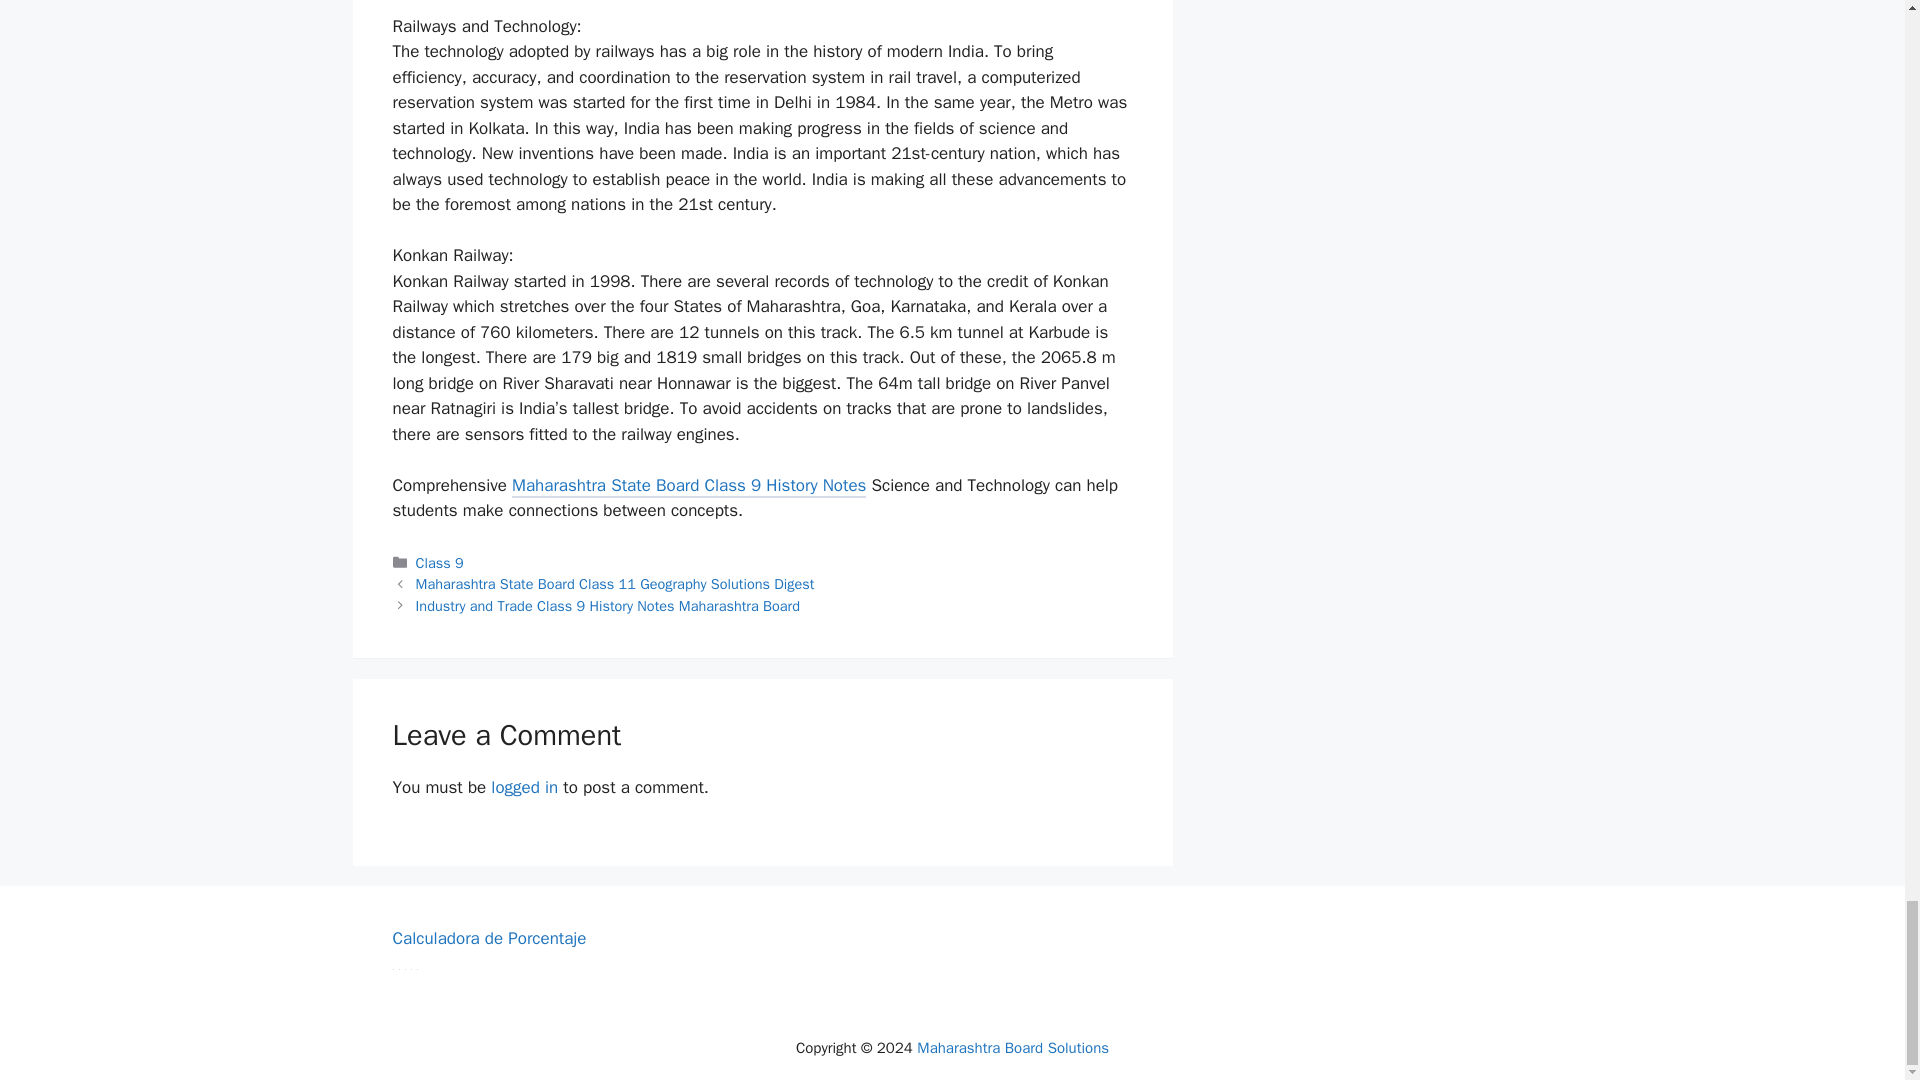 The width and height of the screenshot is (1920, 1080). I want to click on Industry and Trade Class 9 History Notes Maharashtra Board, so click(608, 606).